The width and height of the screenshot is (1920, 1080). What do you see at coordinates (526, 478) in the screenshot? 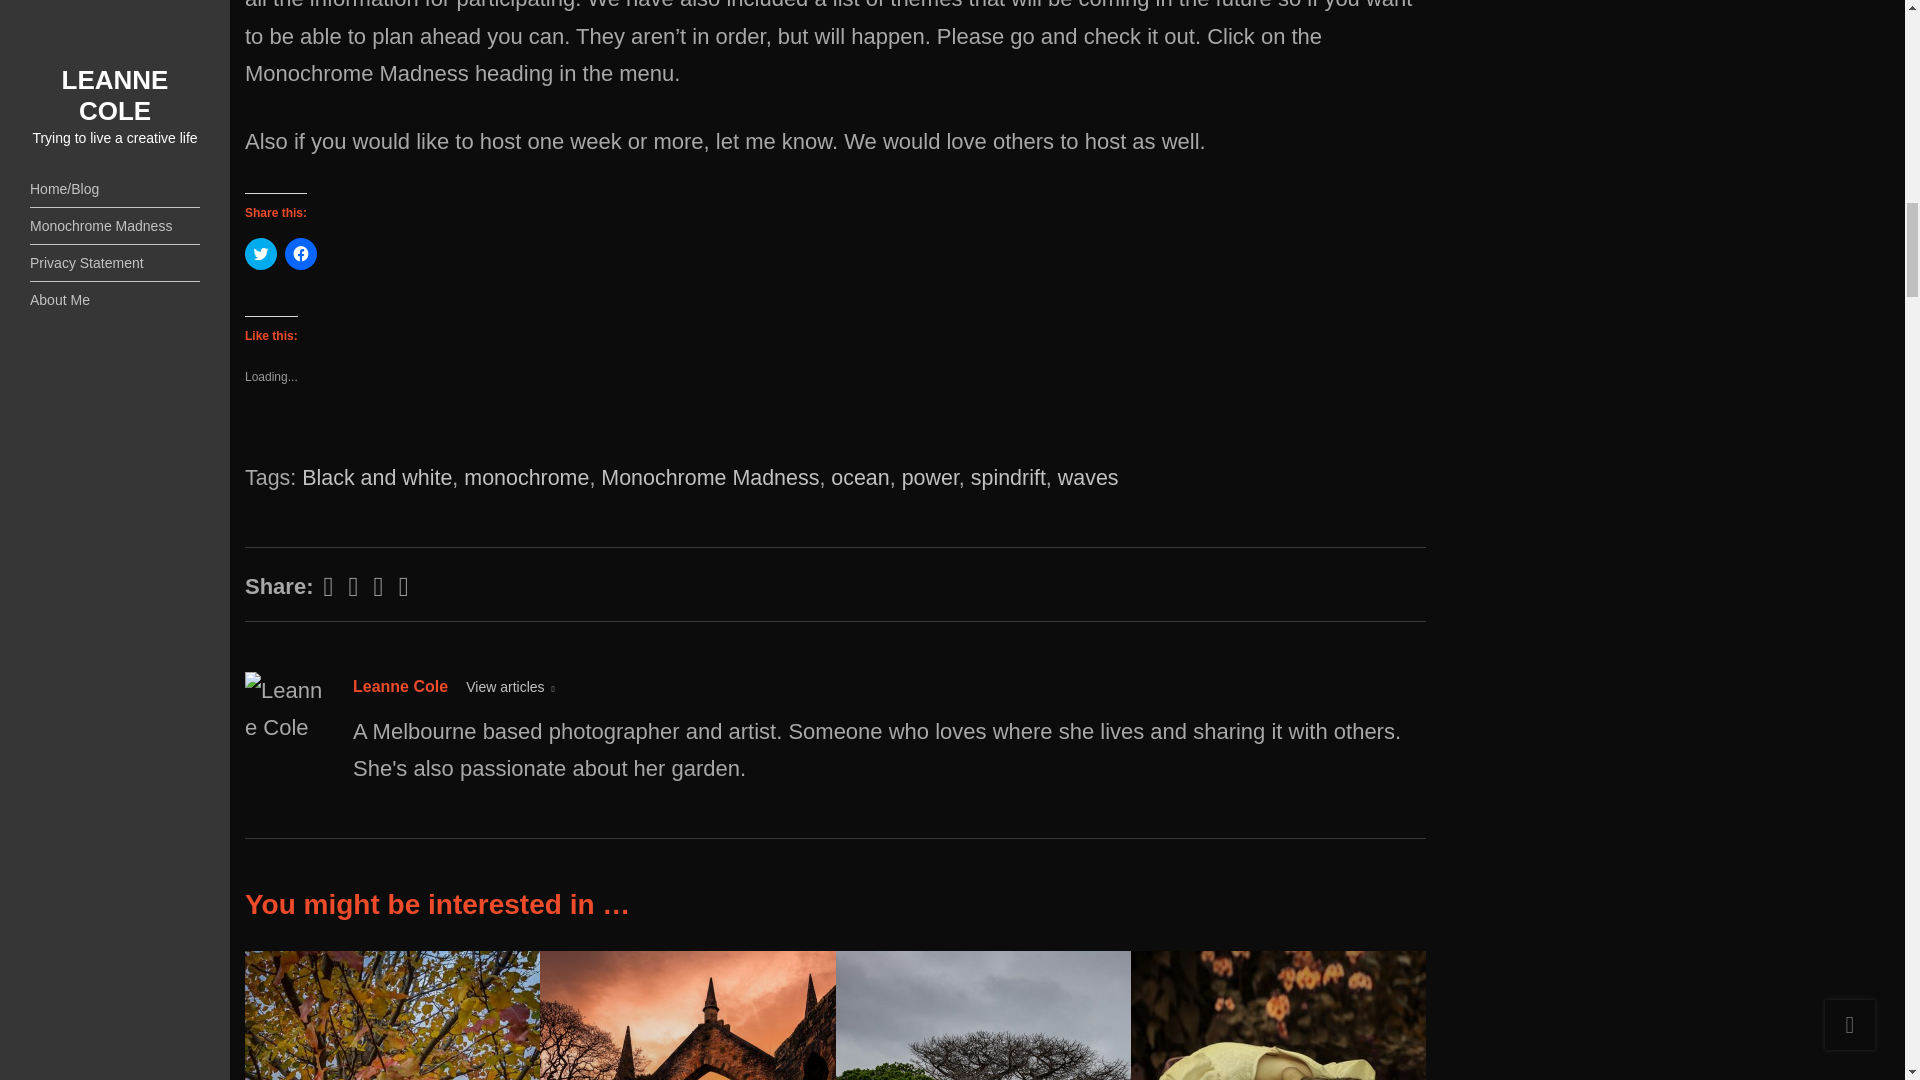
I see `monochrome` at bounding box center [526, 478].